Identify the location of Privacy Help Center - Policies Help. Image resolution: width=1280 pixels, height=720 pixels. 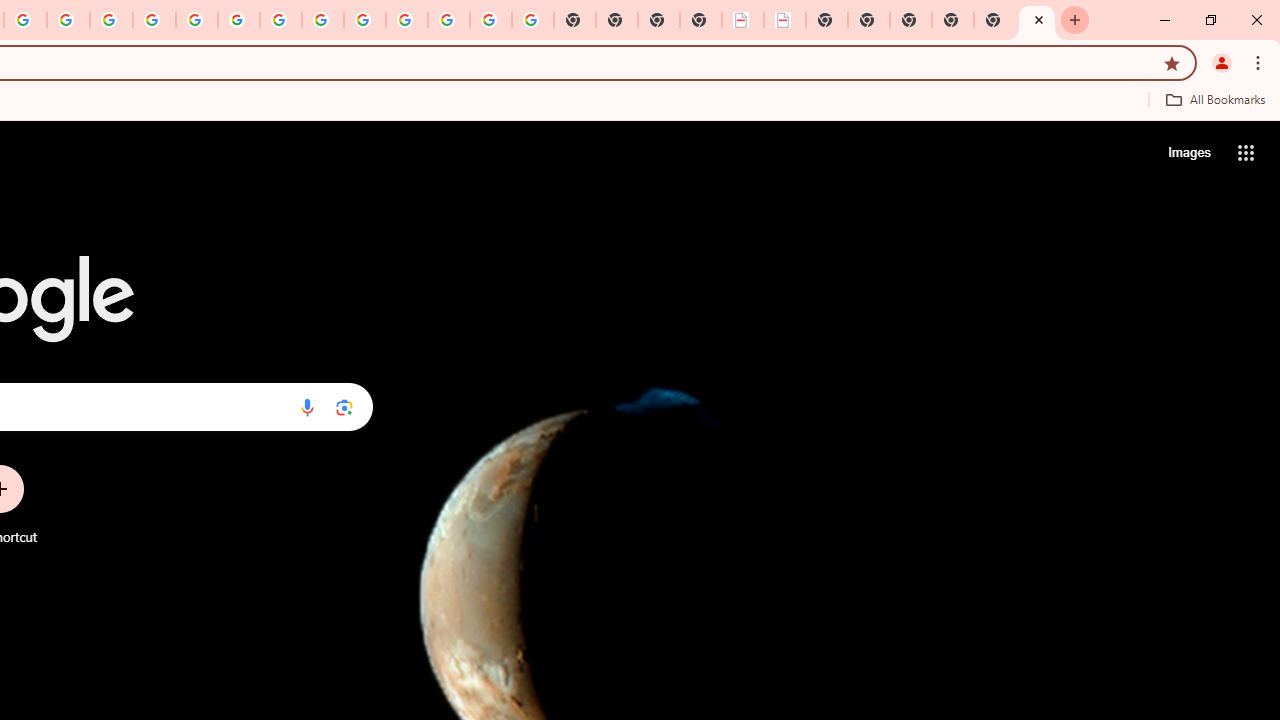
(154, 20).